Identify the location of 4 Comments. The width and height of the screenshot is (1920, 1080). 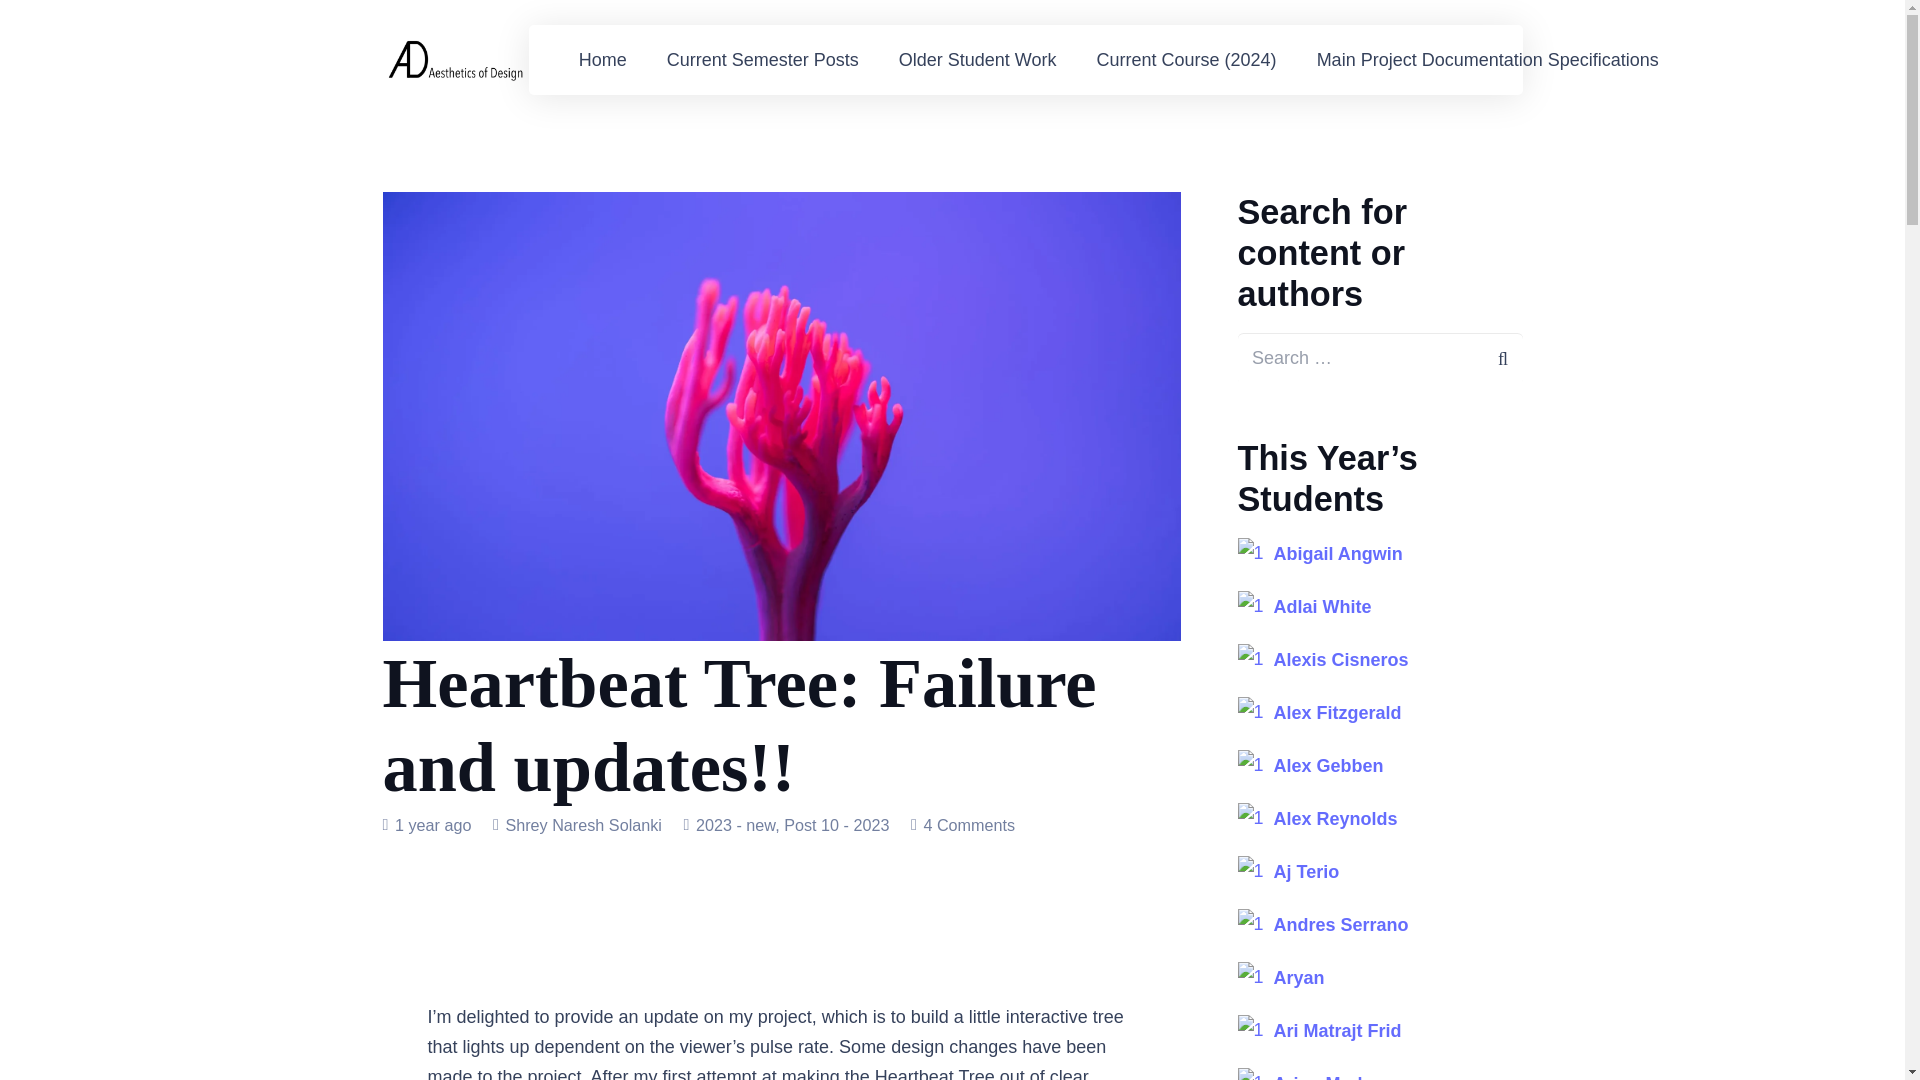
(969, 824).